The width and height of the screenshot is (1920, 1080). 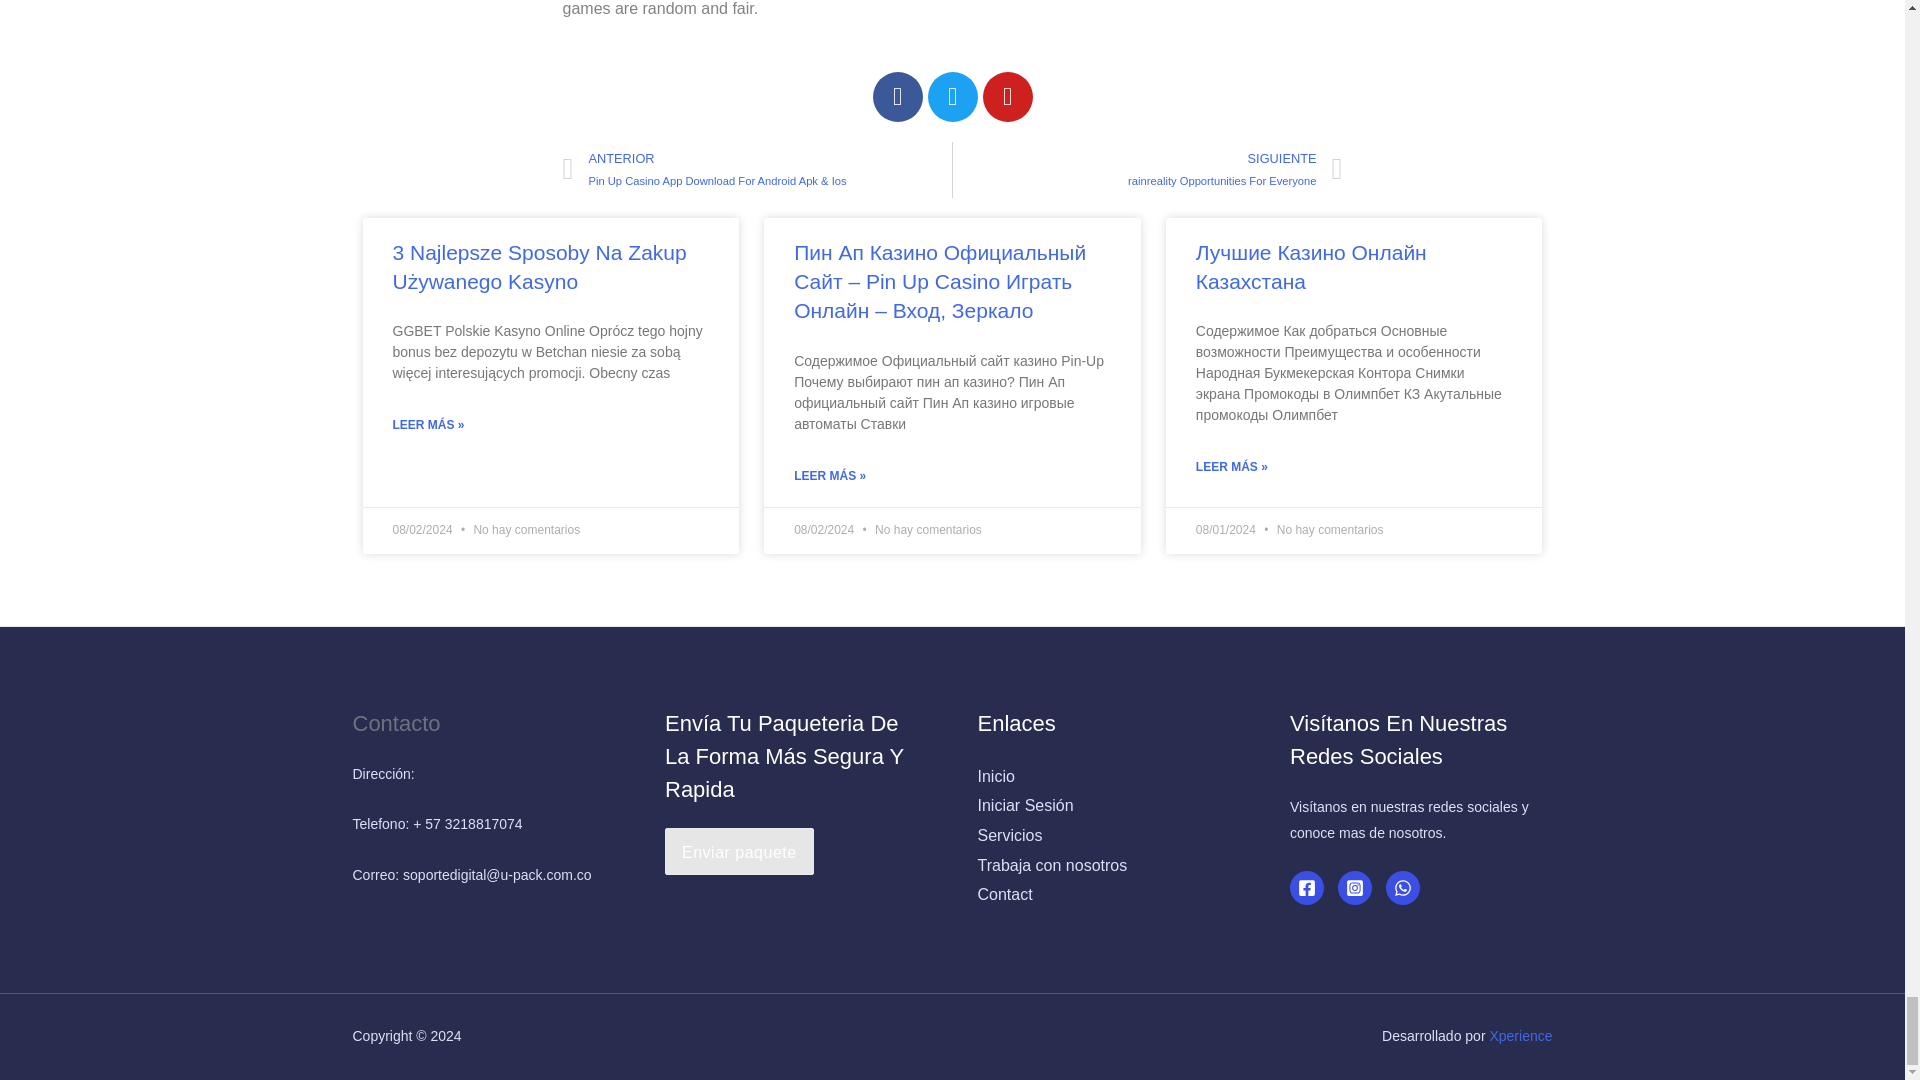 I want to click on Trabaja con nosotros, so click(x=1235, y=169).